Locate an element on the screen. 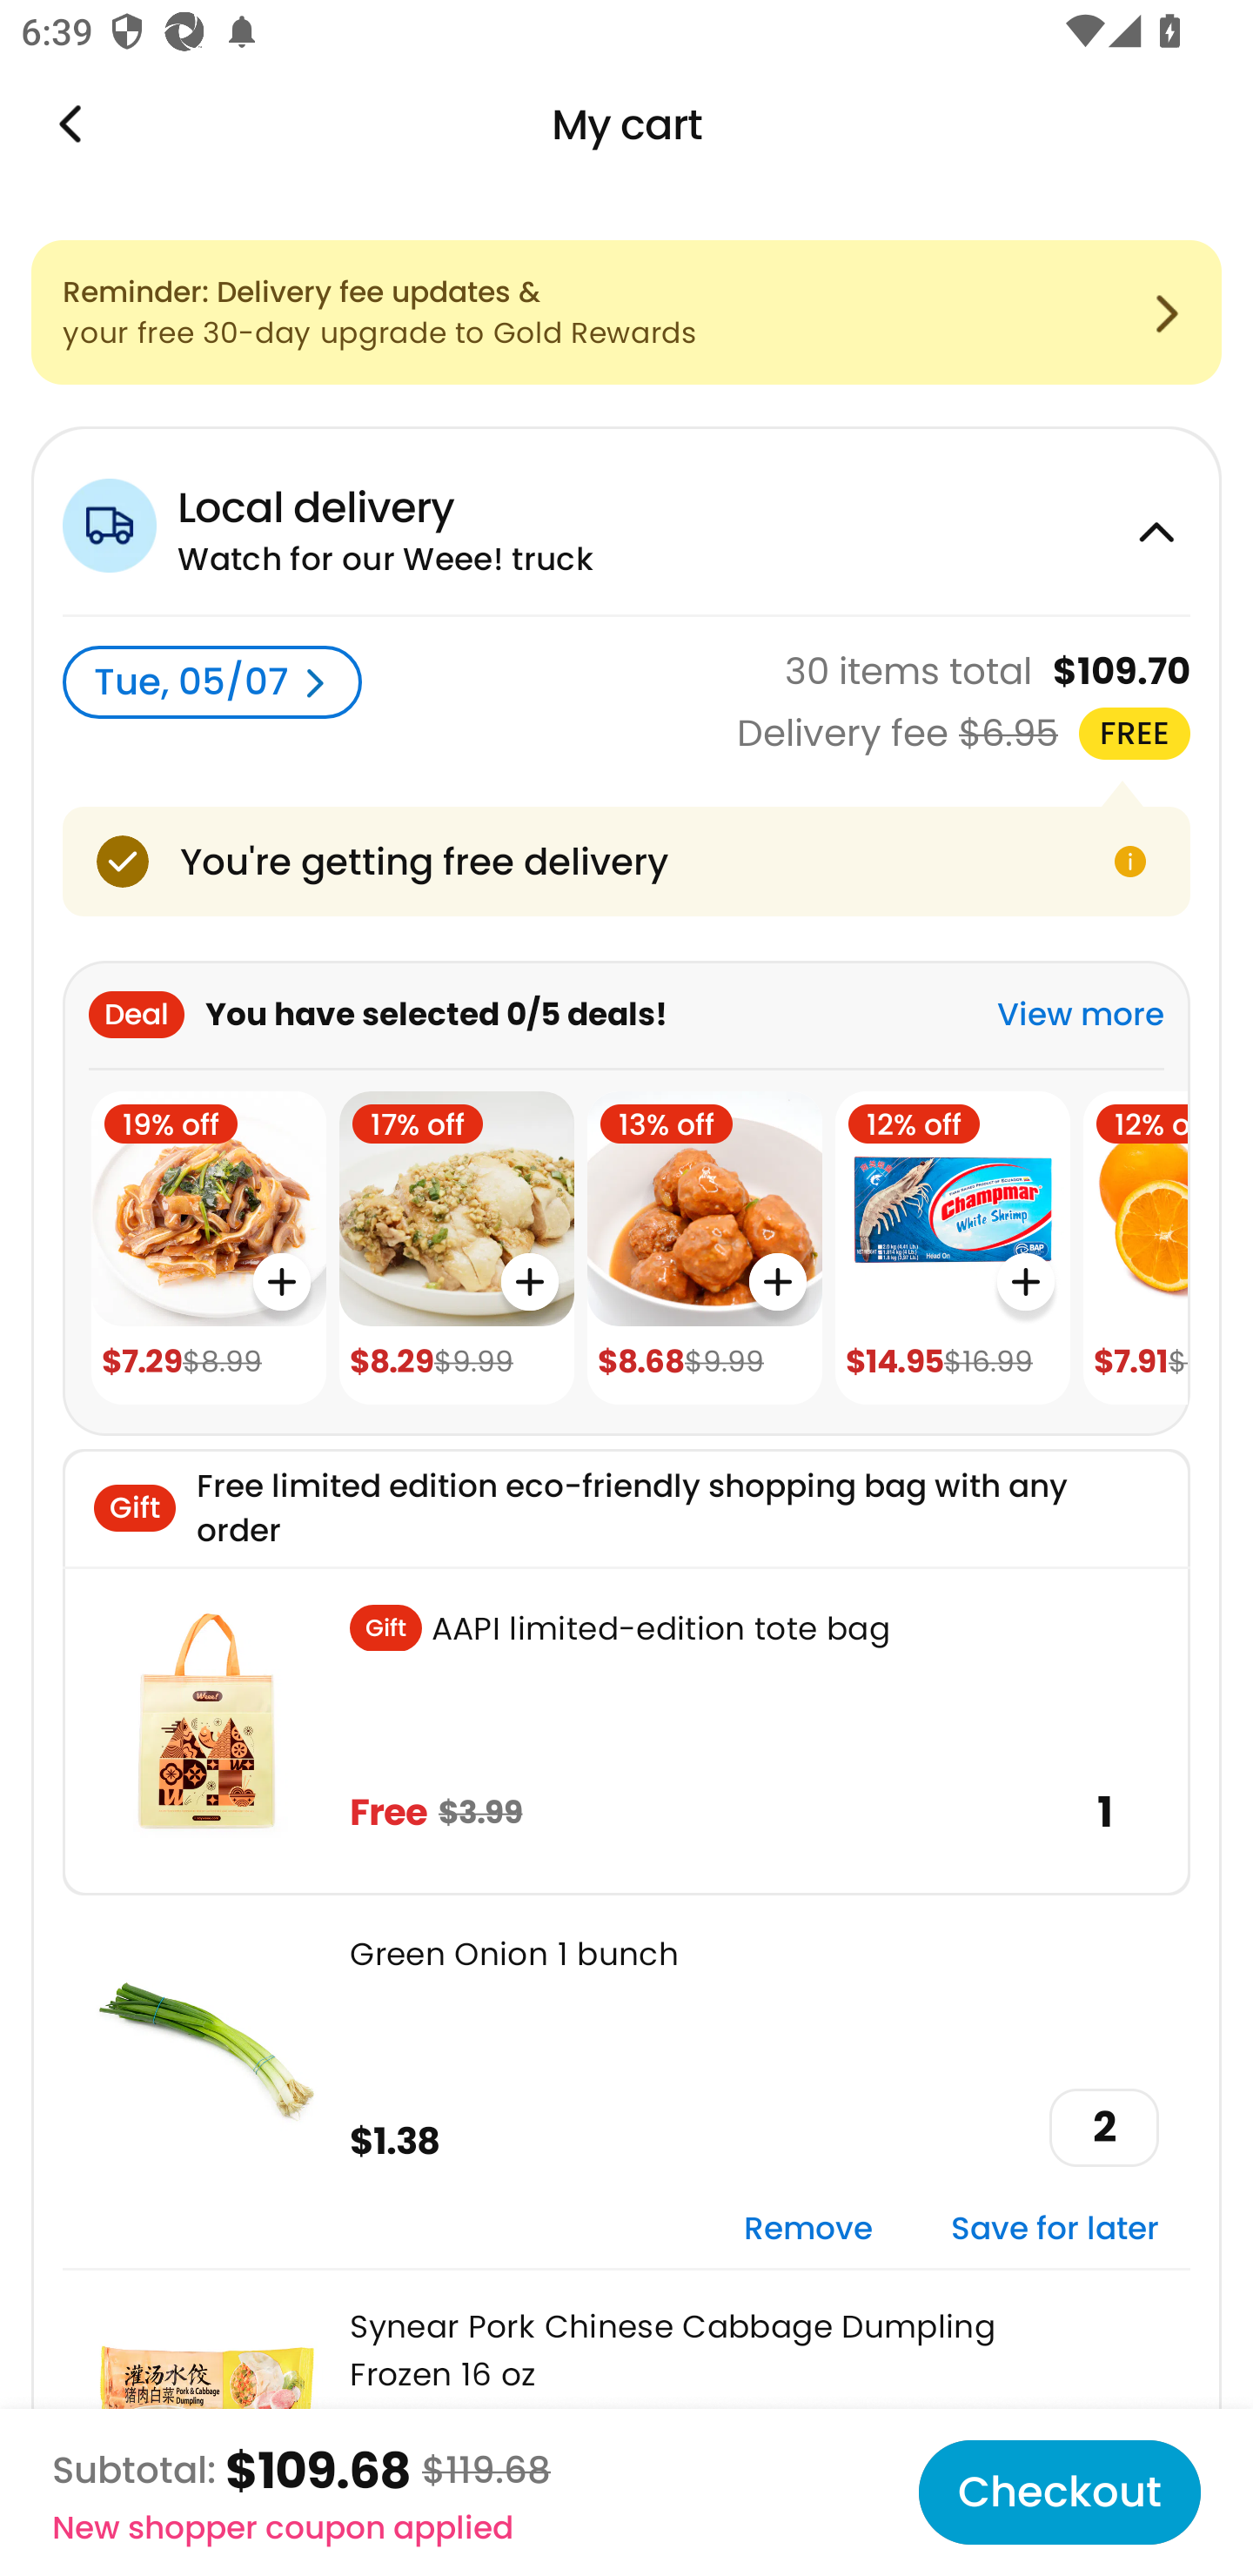 This screenshot has height=2576, width=1253. Green Onion 1 bunch $1.38 2 Remove Save for later is located at coordinates (626, 2081).